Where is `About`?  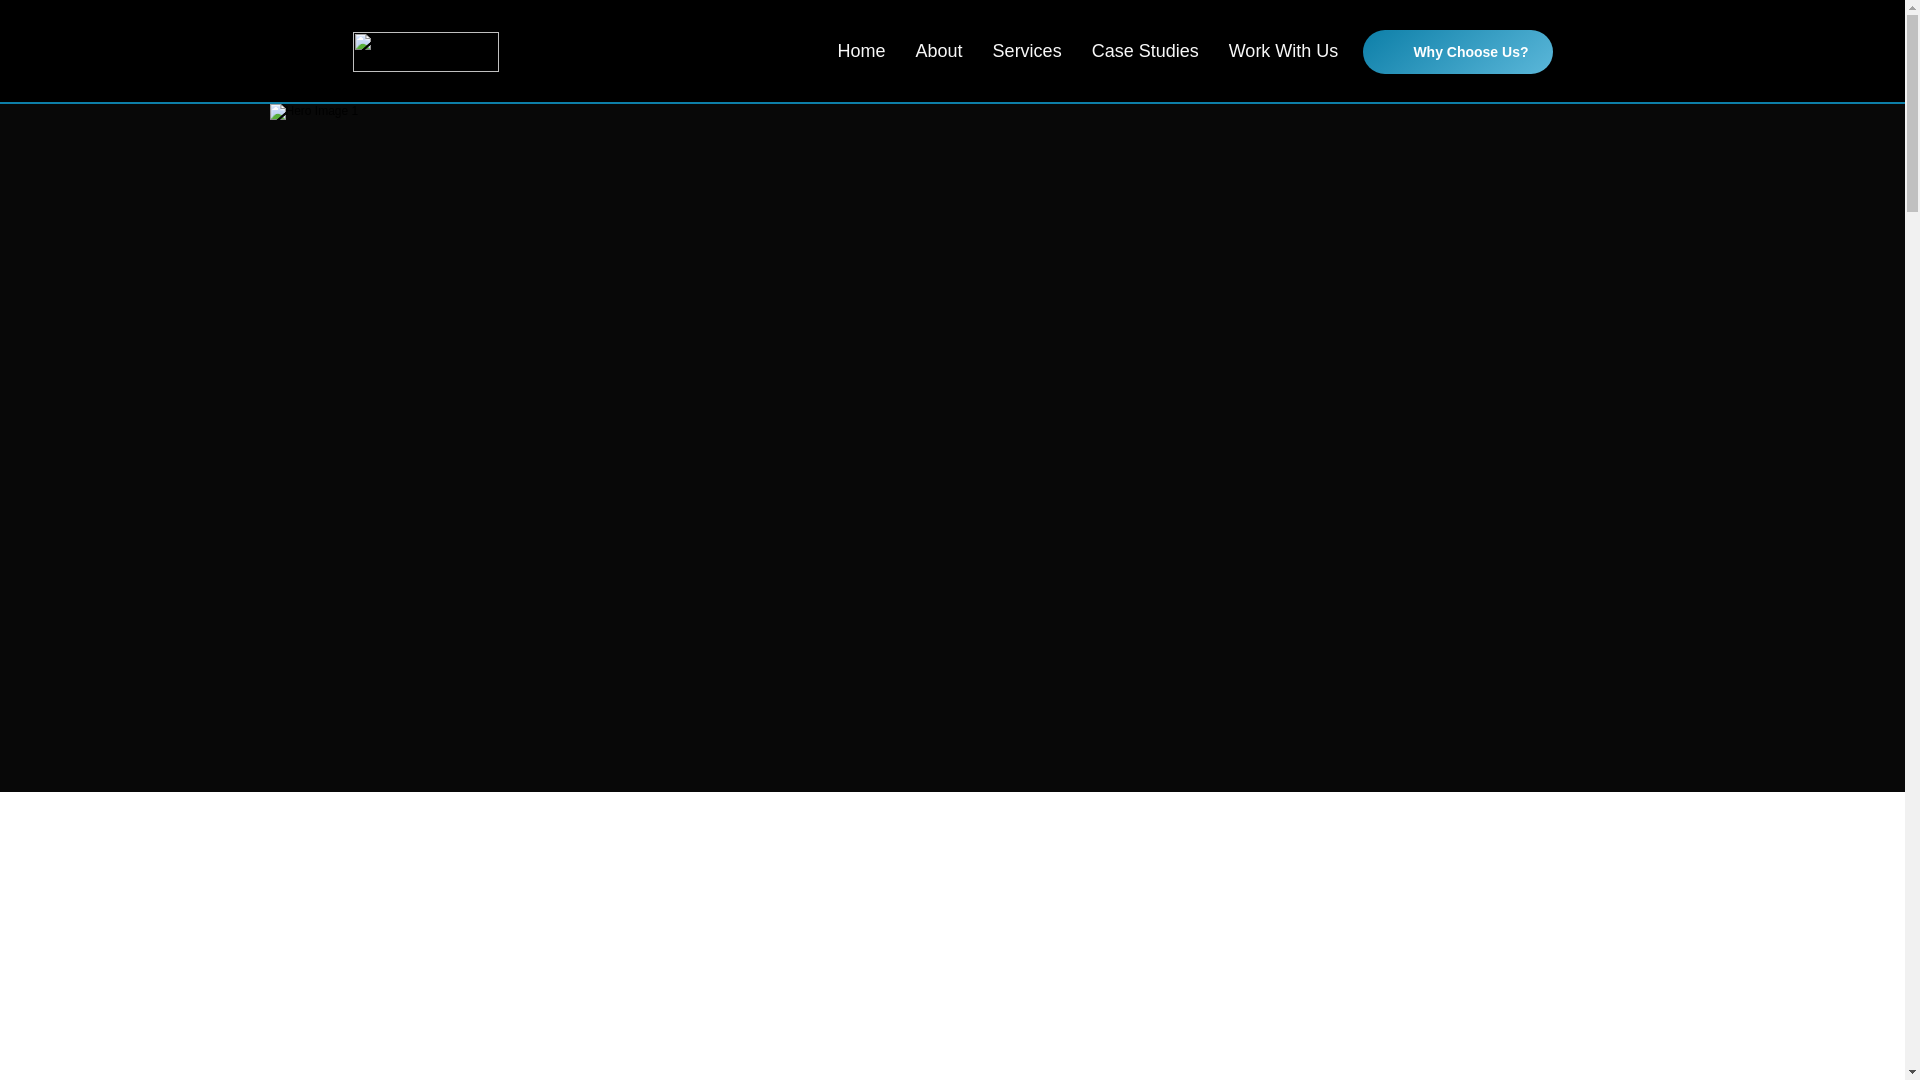 About is located at coordinates (939, 50).